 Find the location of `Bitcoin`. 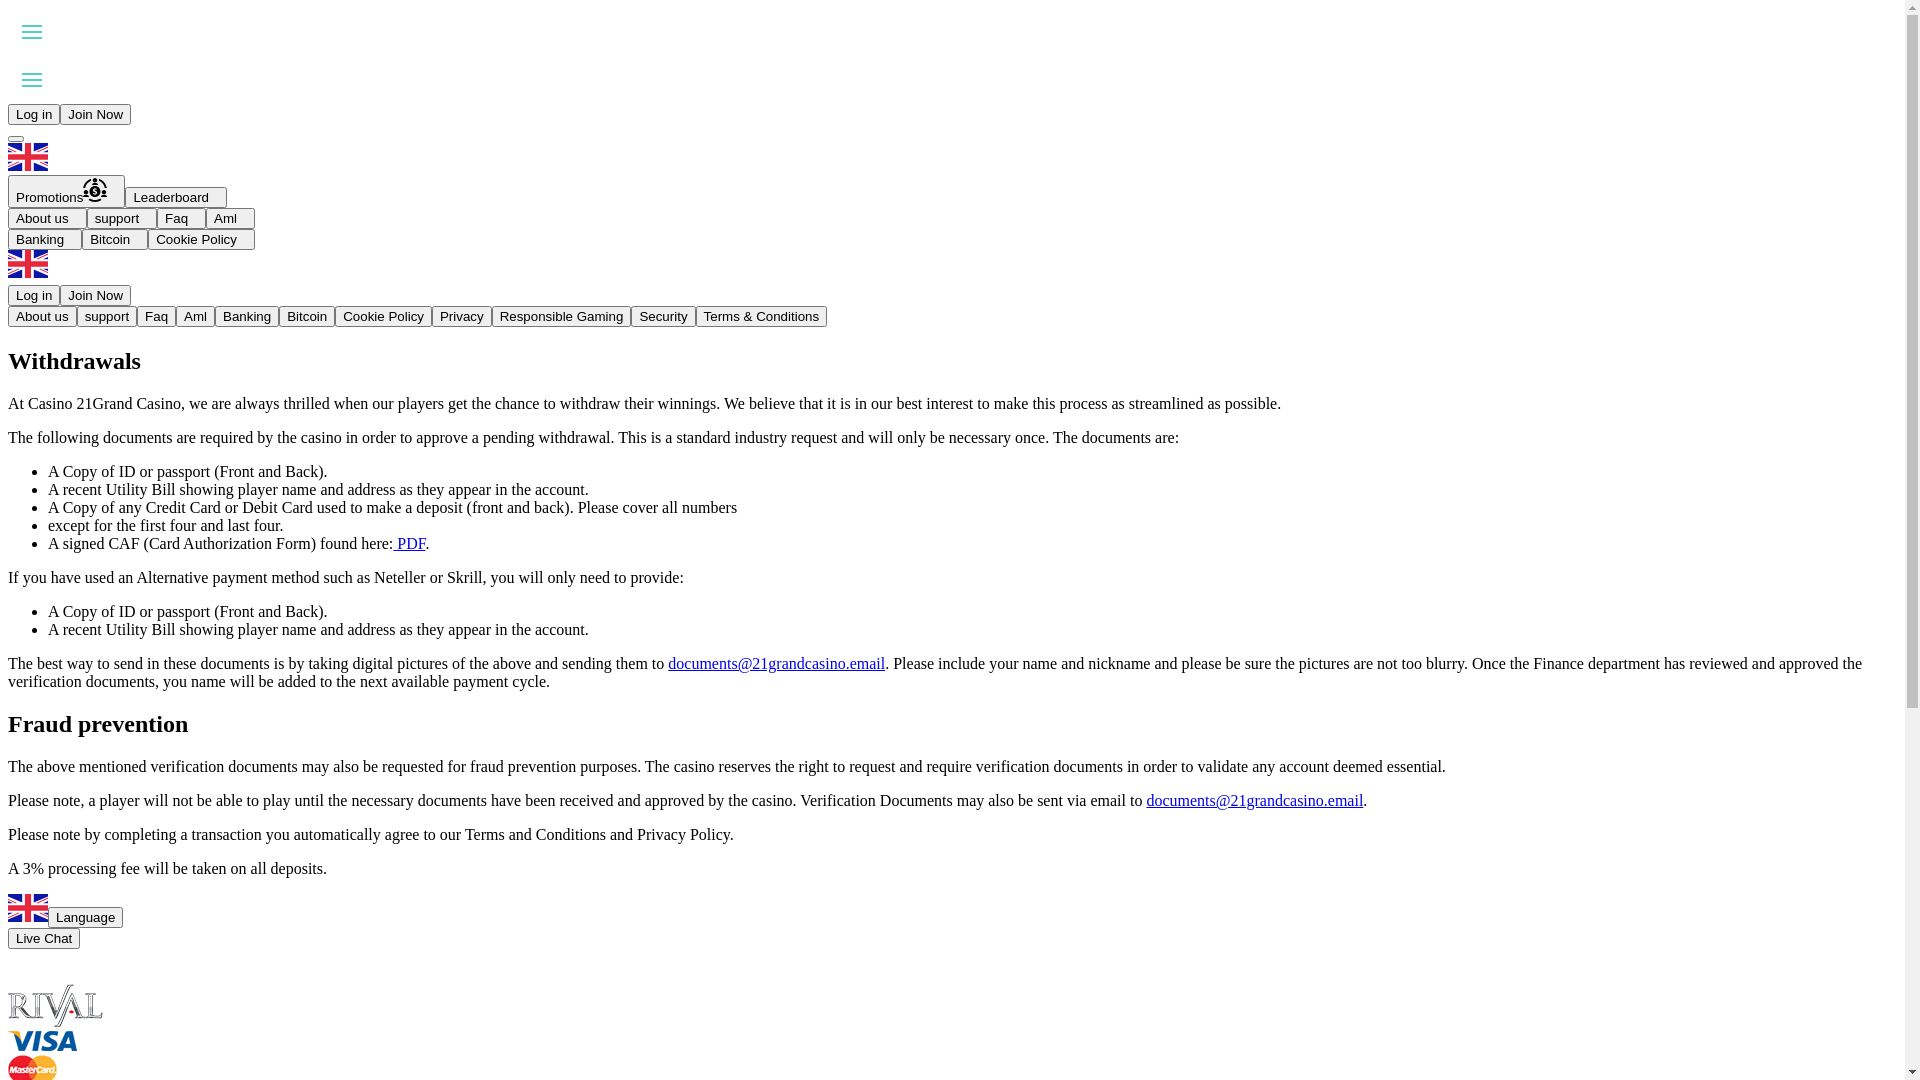

Bitcoin is located at coordinates (307, 316).